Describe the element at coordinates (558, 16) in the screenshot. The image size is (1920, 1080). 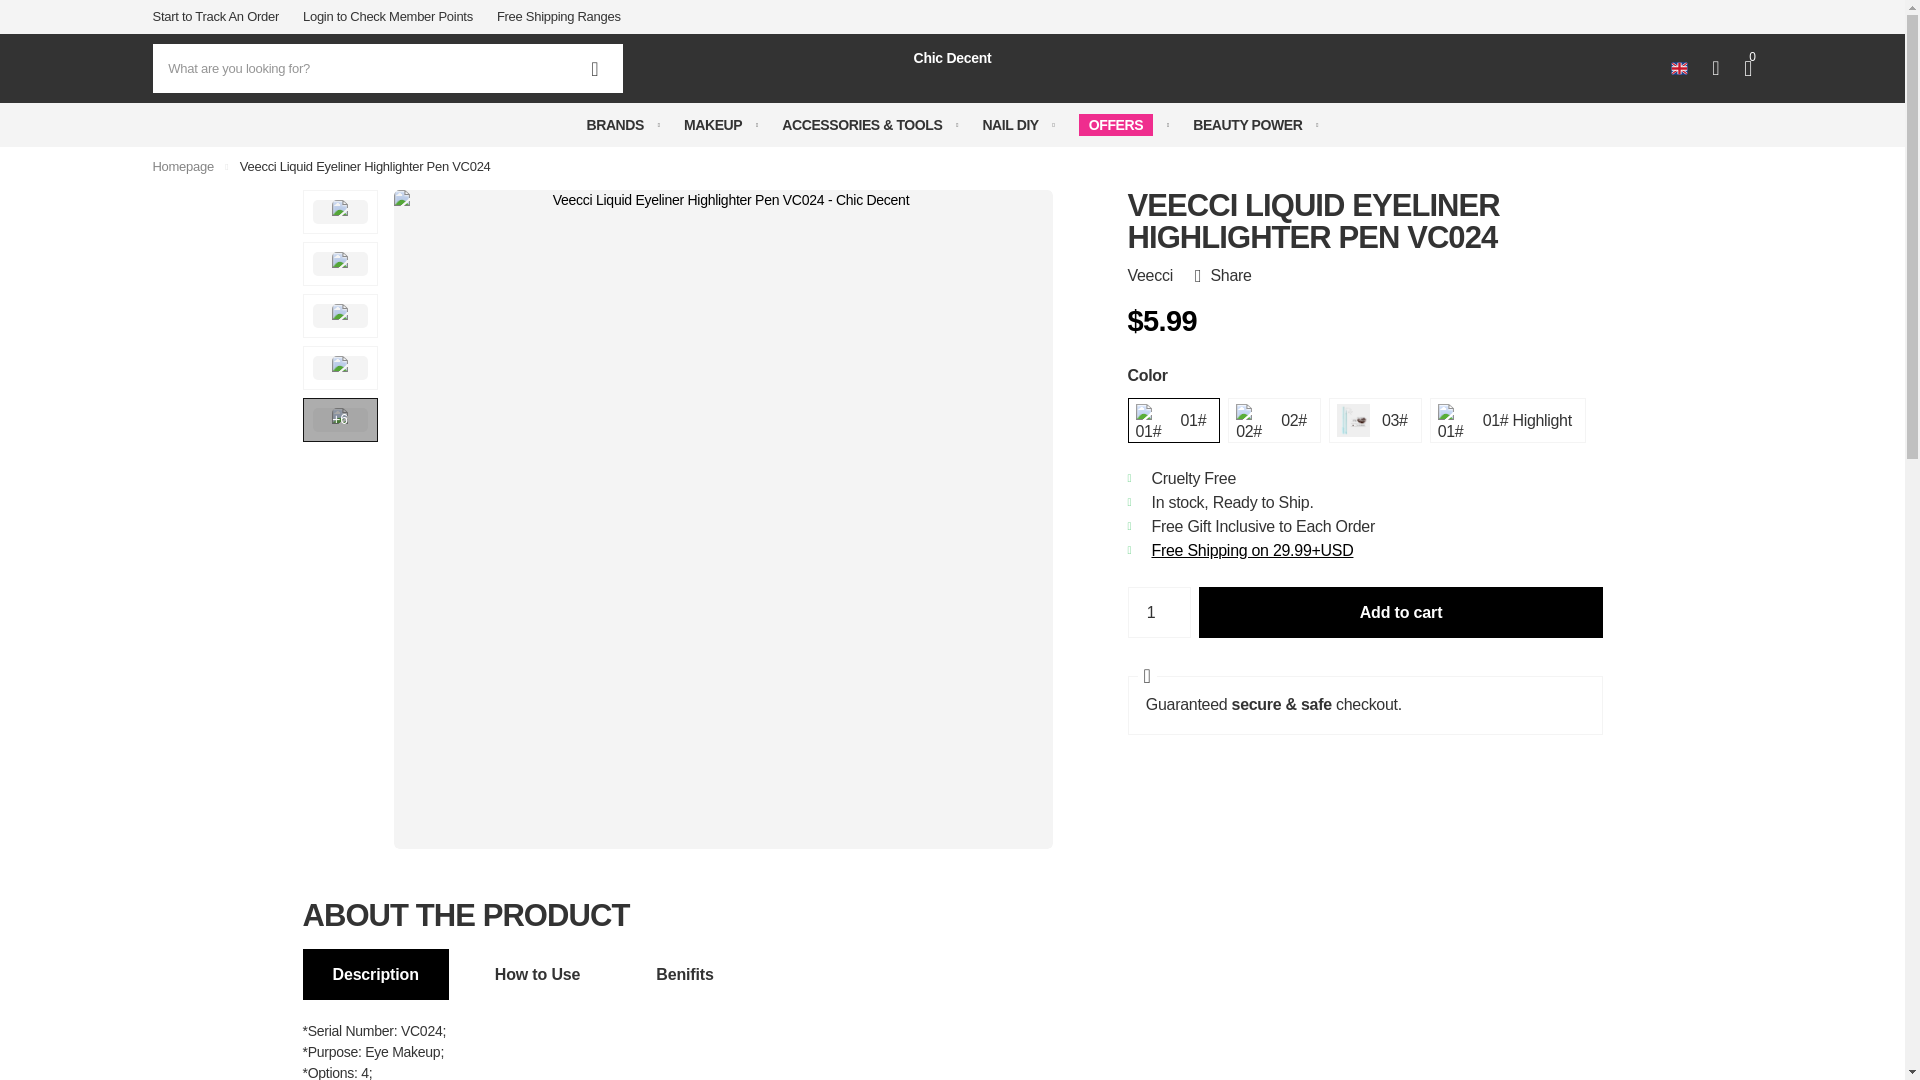
I see `Shipping Policy` at that location.